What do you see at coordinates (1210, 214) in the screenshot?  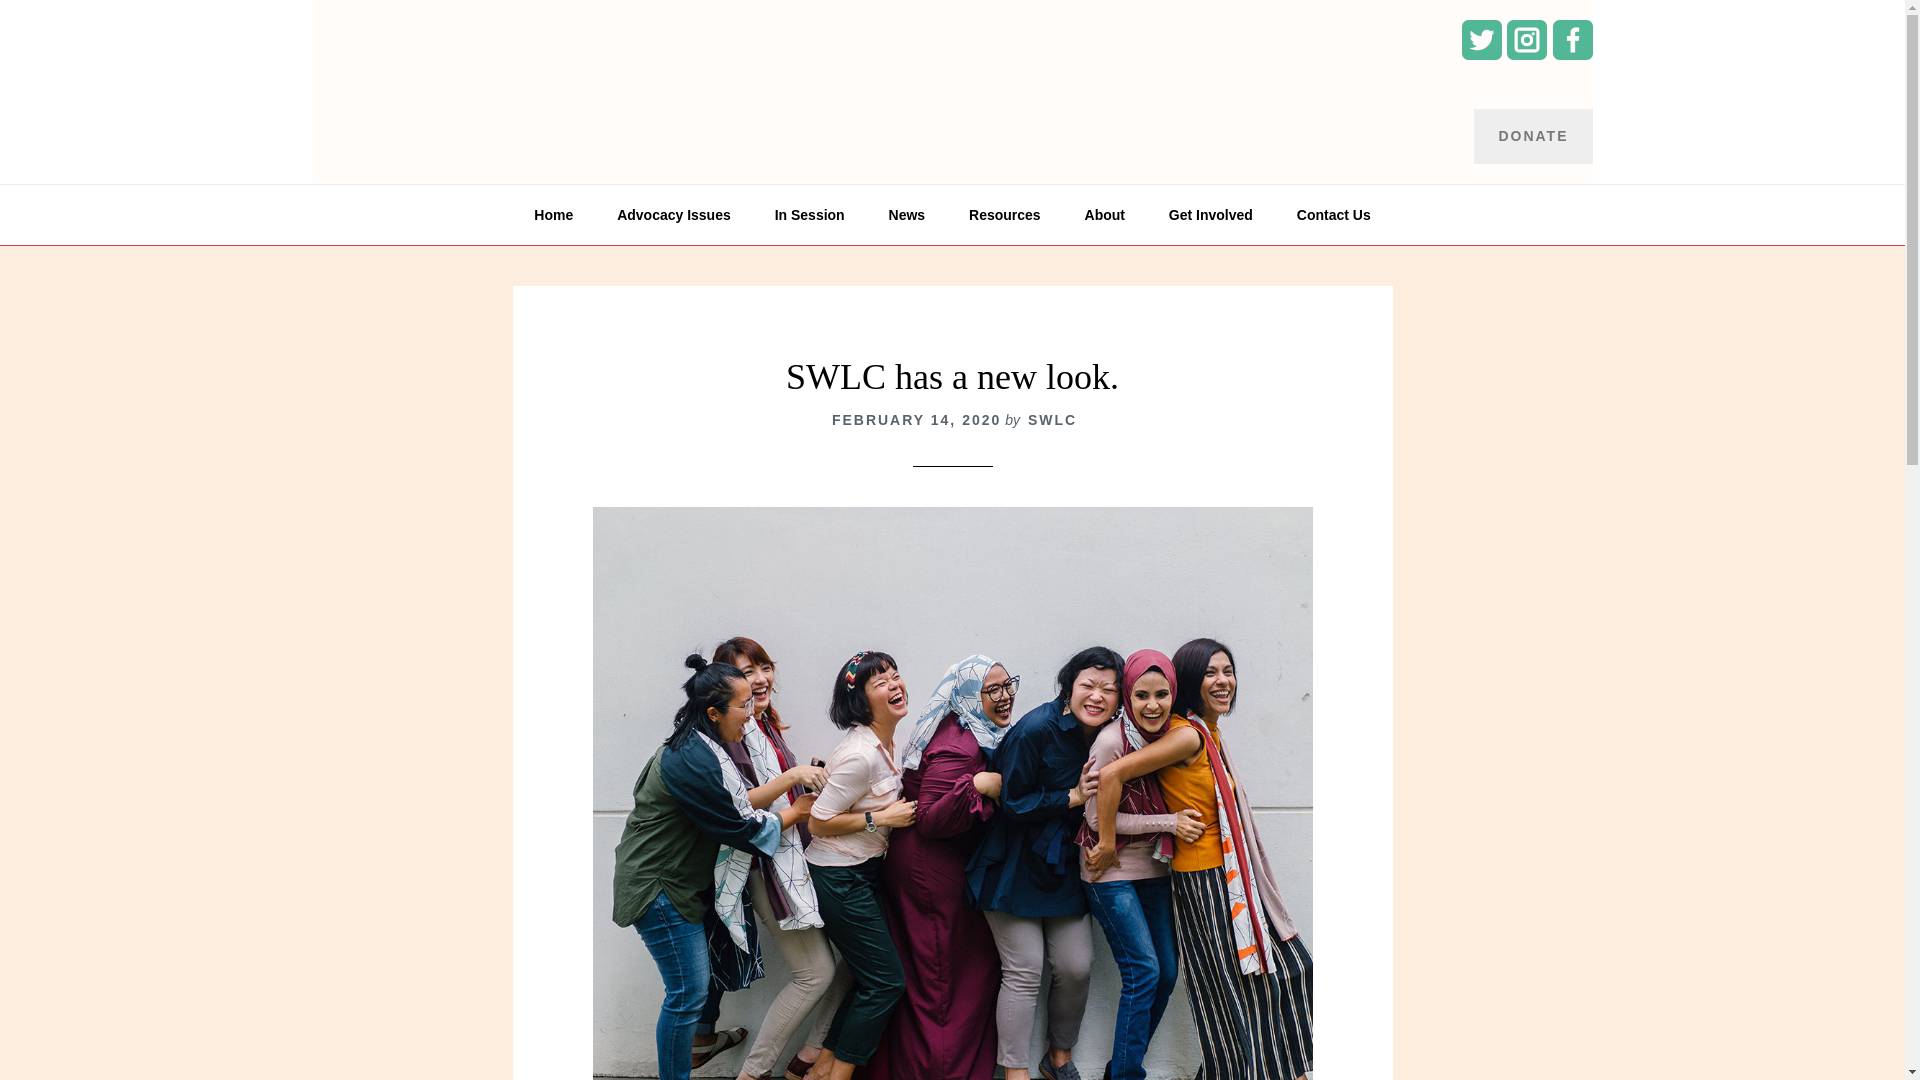 I see `Get Involved` at bounding box center [1210, 214].